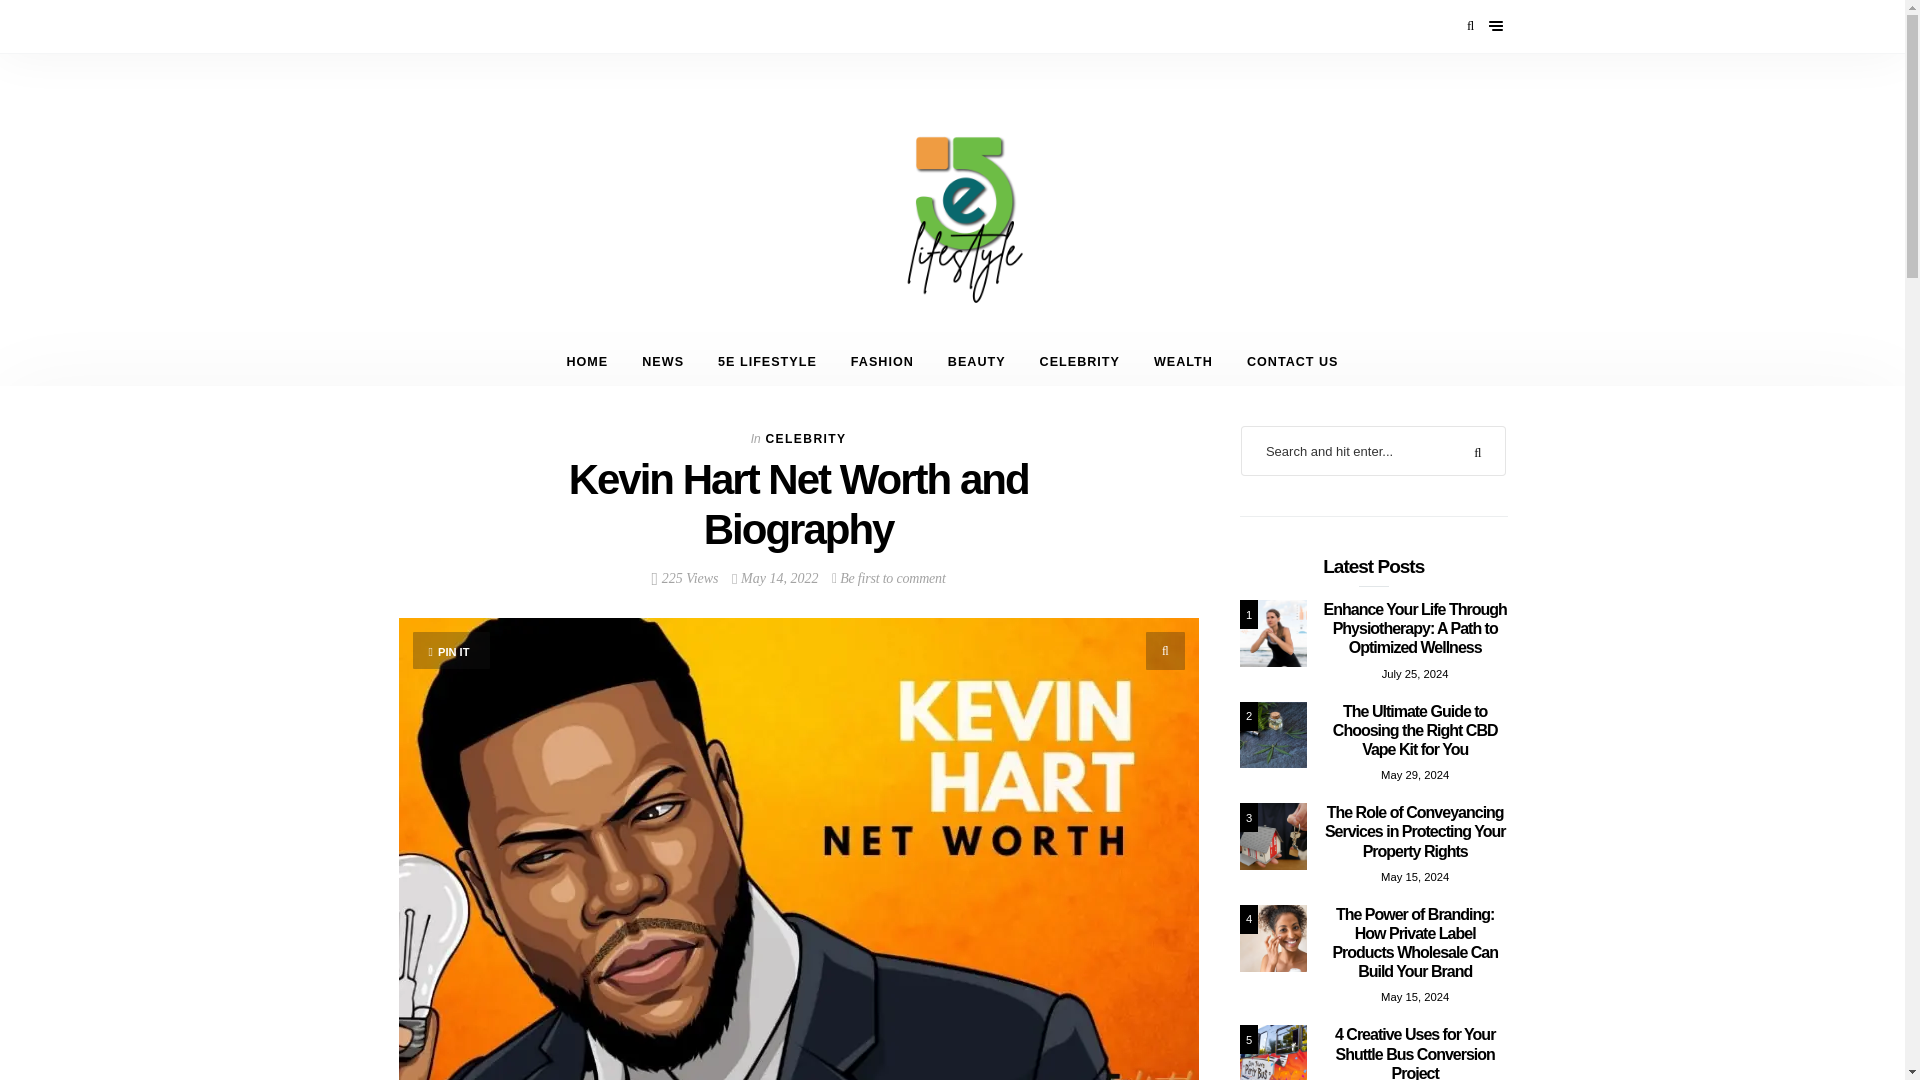 Image resolution: width=1920 pixels, height=1080 pixels. Describe the element at coordinates (452, 650) in the screenshot. I see `PIN IT` at that location.